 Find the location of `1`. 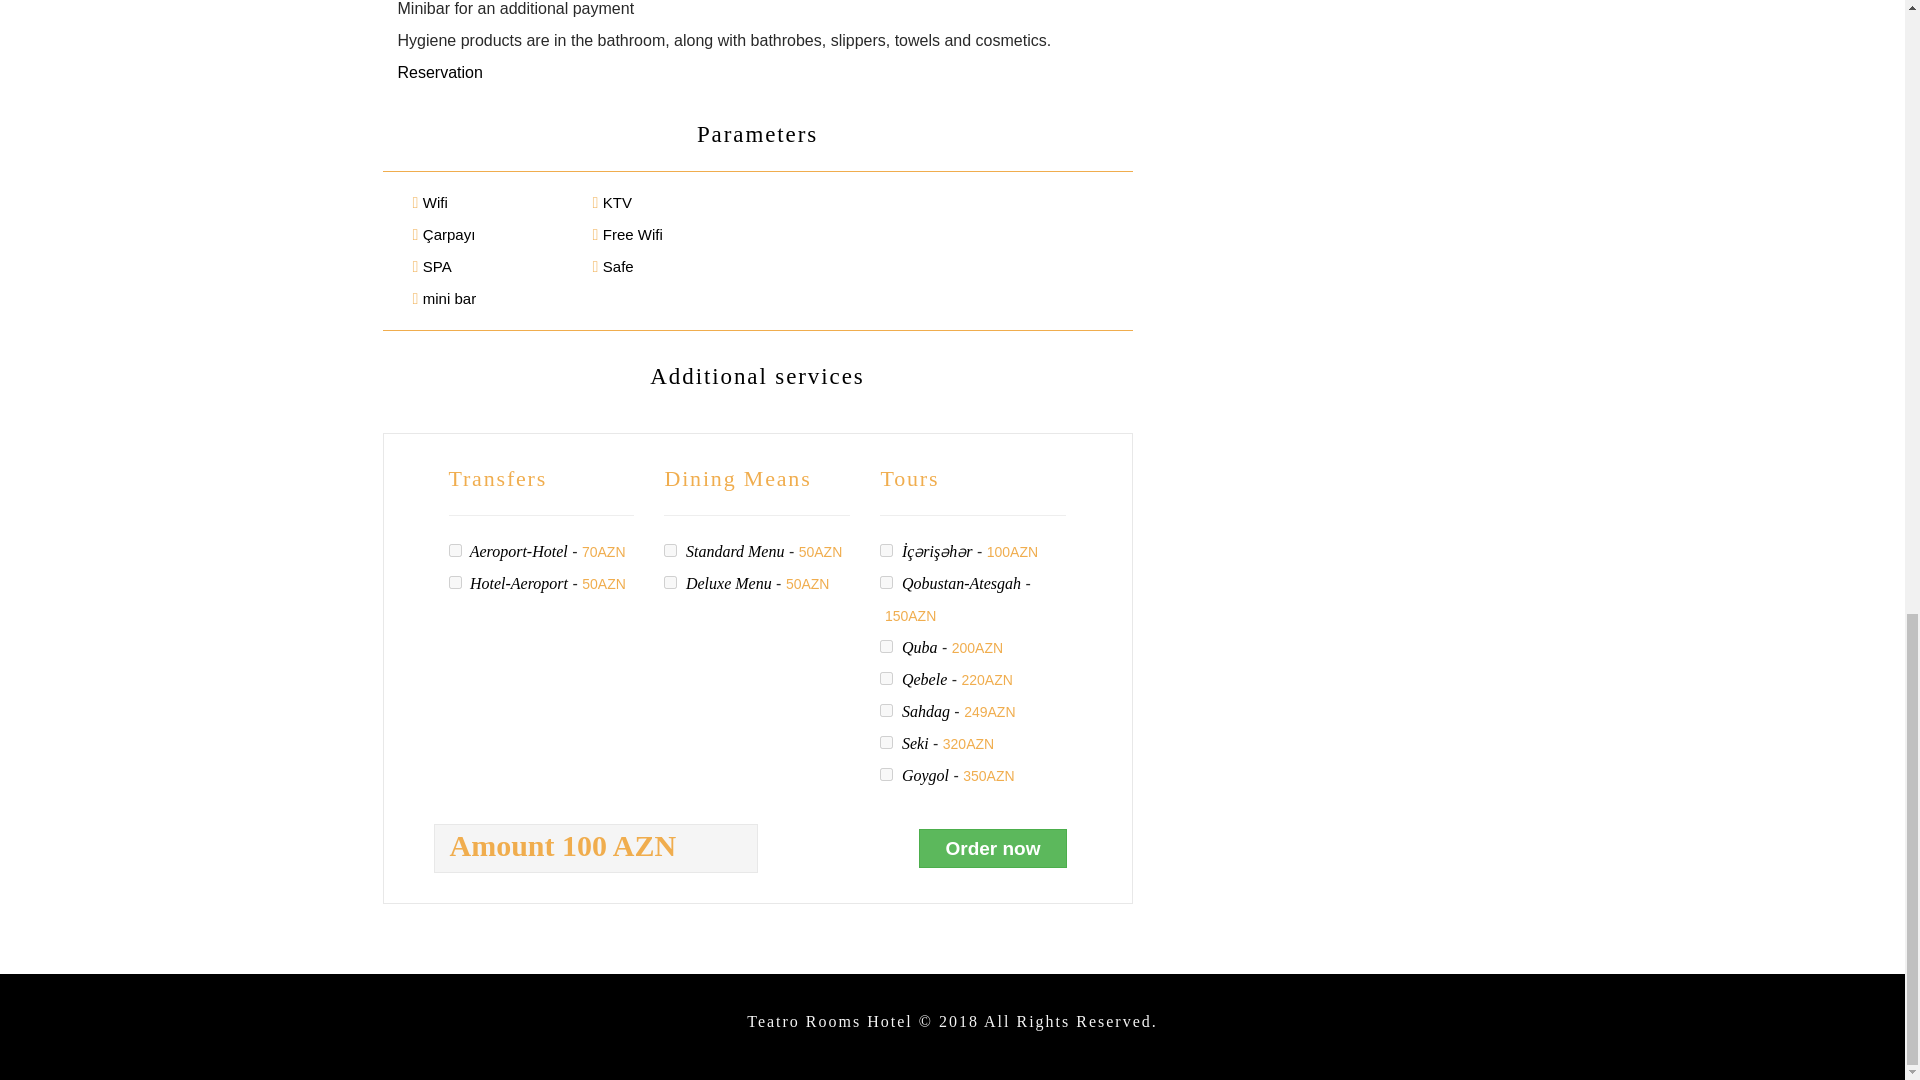

1 is located at coordinates (886, 582).